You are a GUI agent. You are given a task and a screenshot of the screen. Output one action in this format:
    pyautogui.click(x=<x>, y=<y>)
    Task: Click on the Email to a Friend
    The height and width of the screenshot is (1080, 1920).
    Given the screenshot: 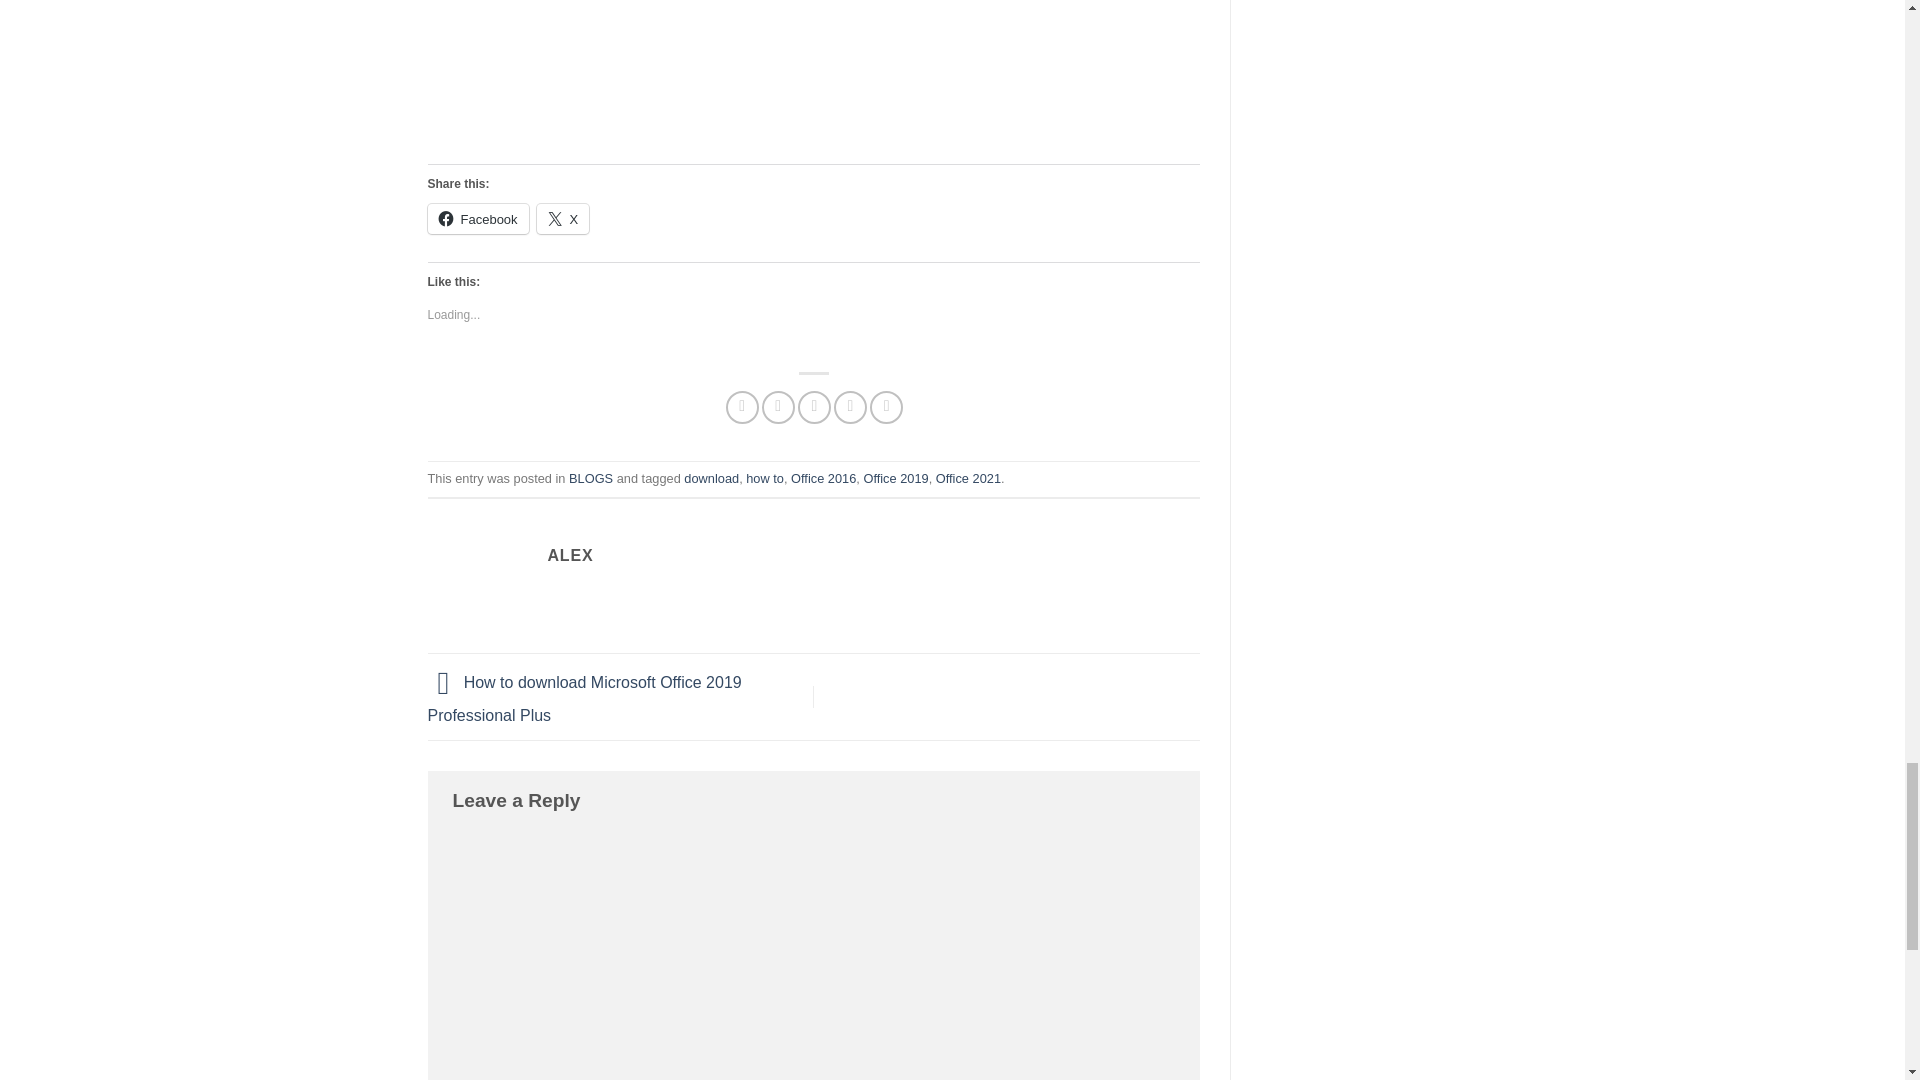 What is the action you would take?
    pyautogui.click(x=814, y=407)
    